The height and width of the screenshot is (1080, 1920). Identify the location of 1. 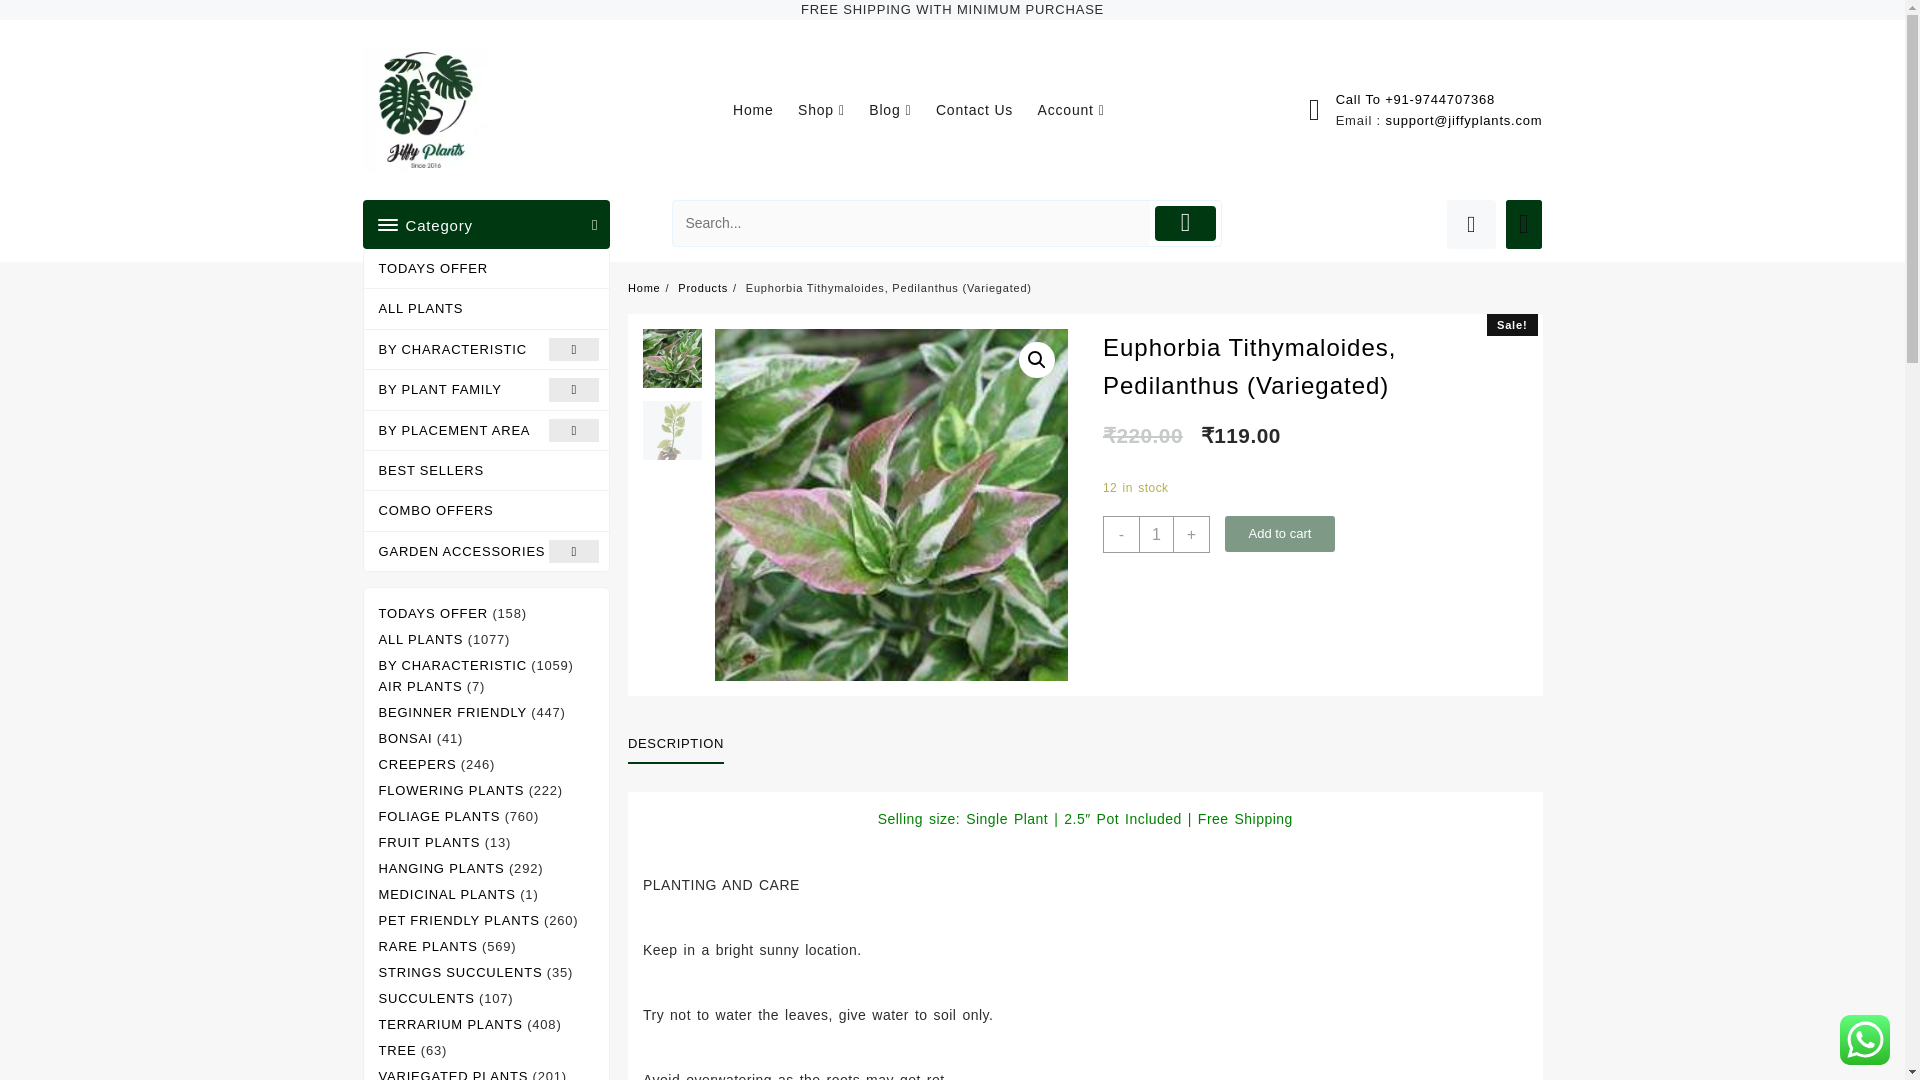
(1156, 533).